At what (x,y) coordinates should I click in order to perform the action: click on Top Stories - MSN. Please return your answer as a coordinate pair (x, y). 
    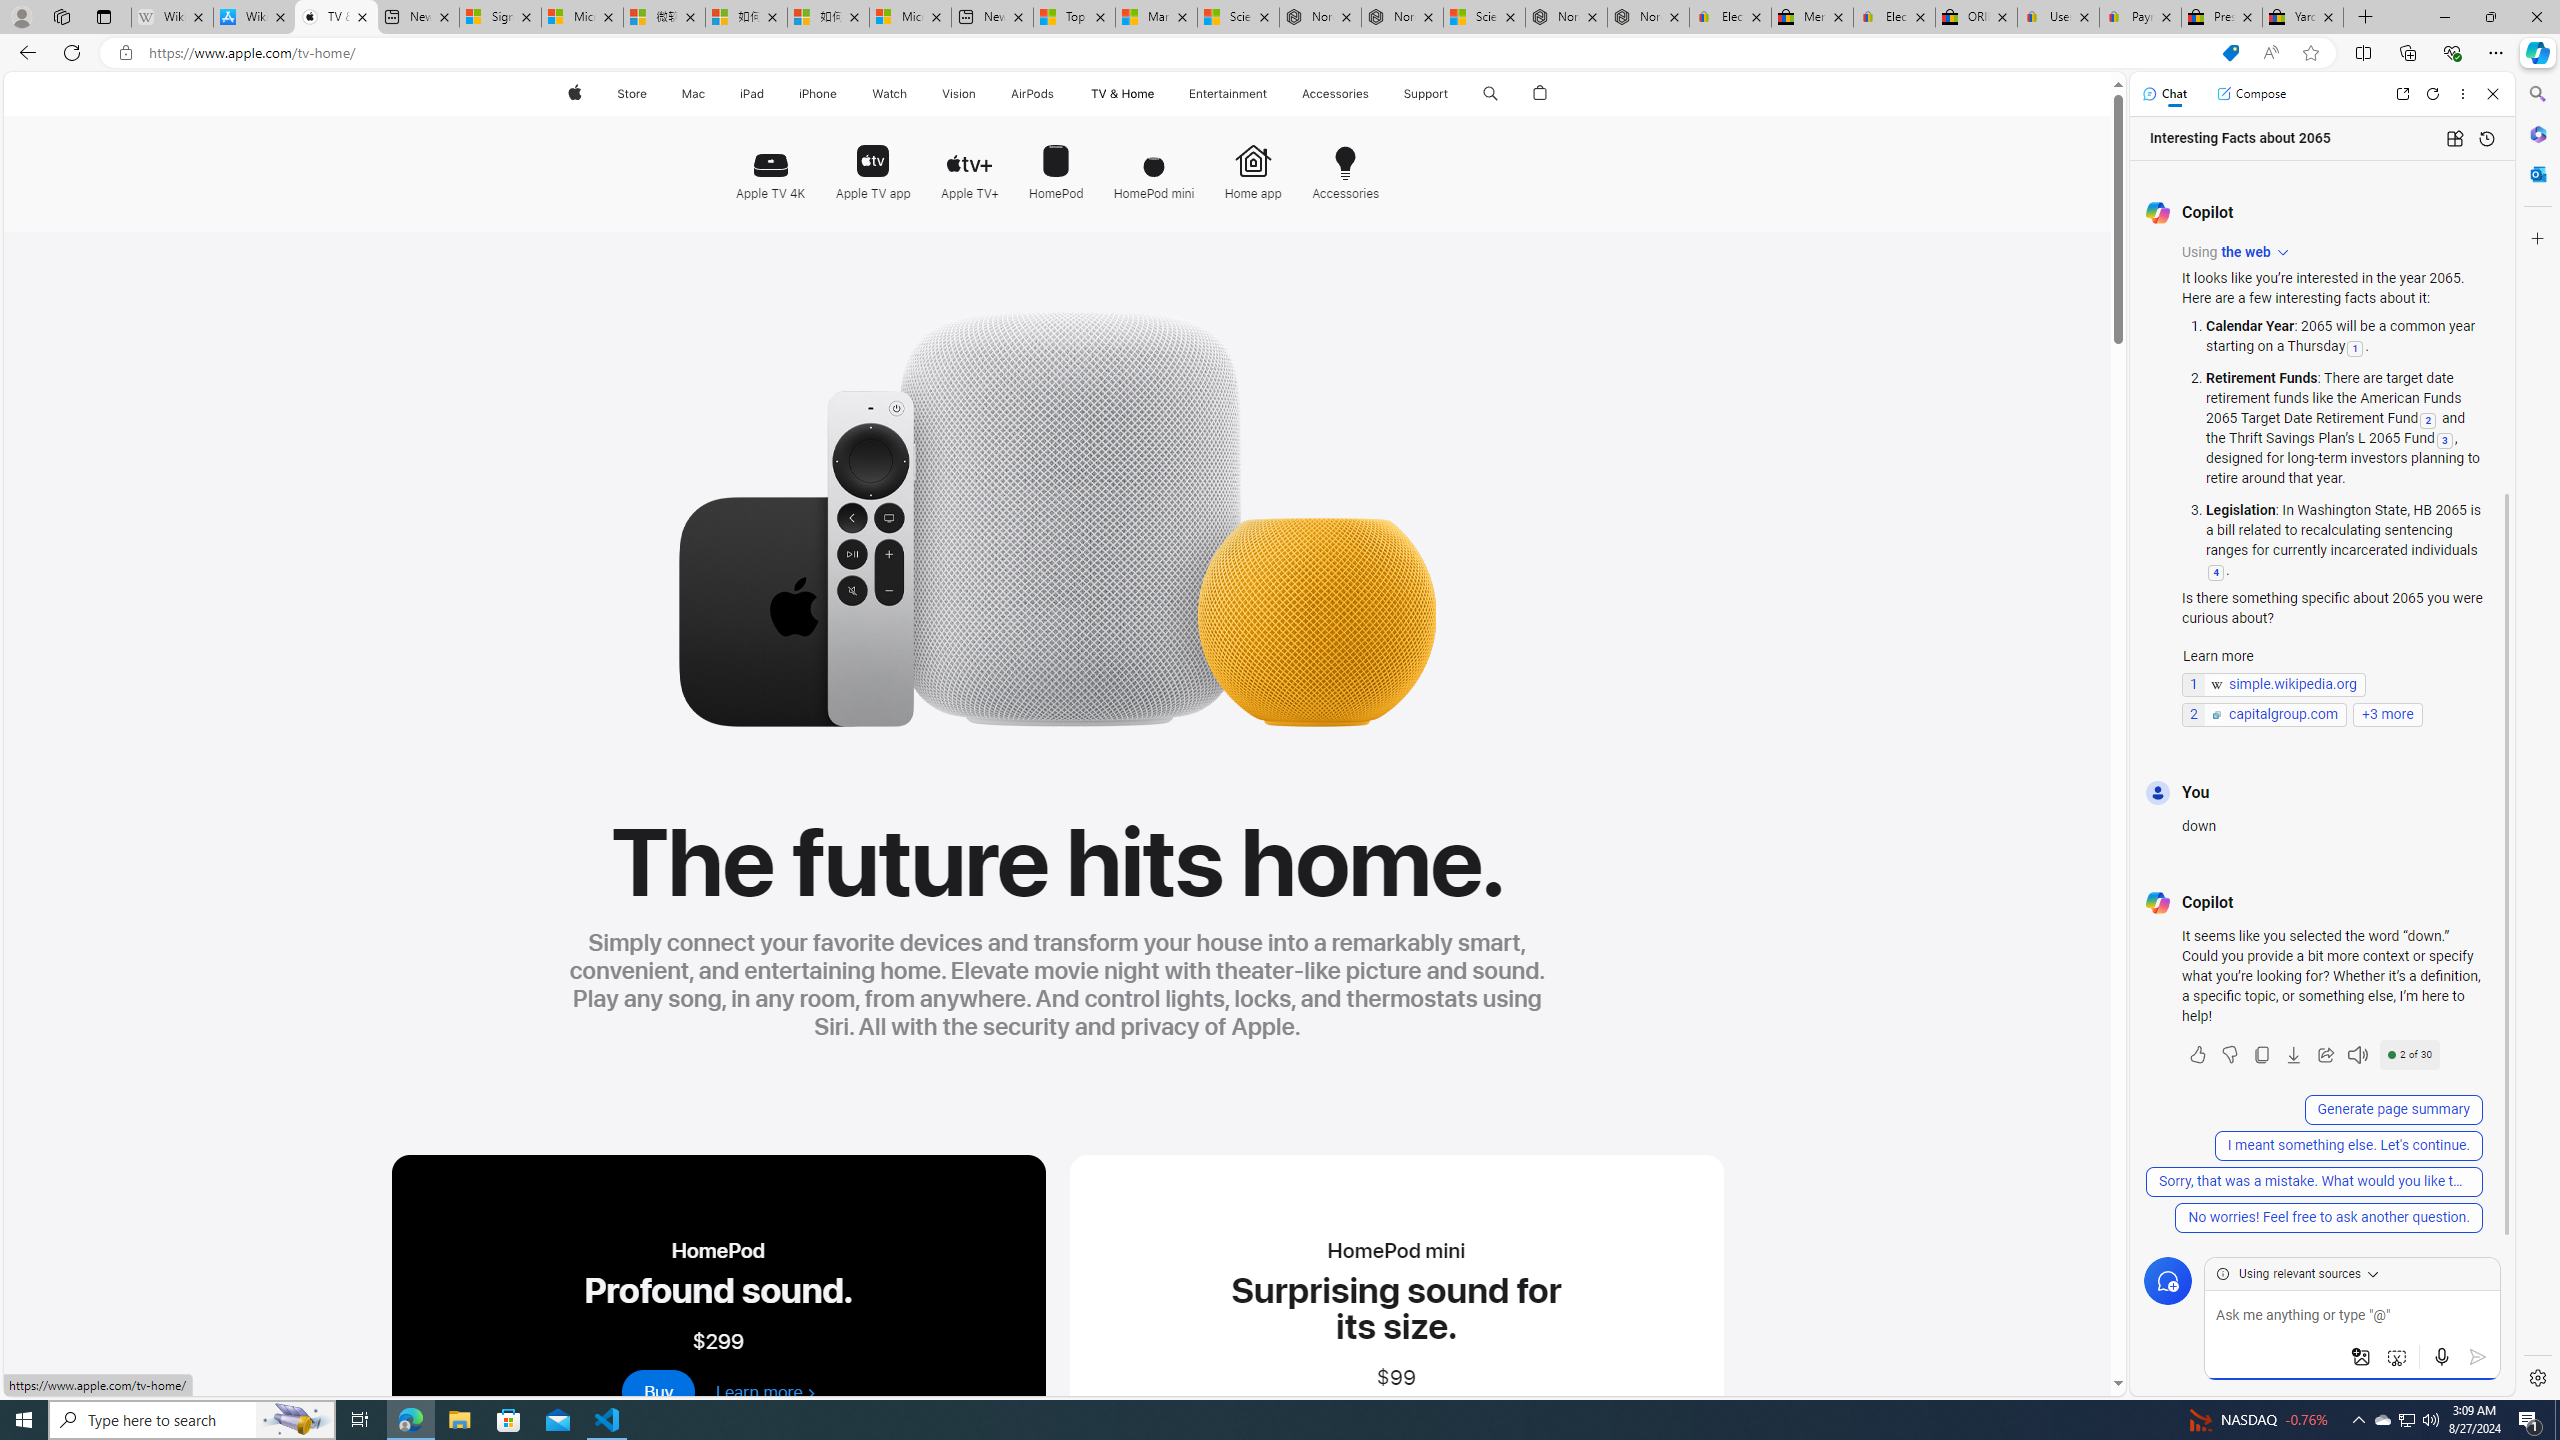
    Looking at the image, I should click on (1074, 17).